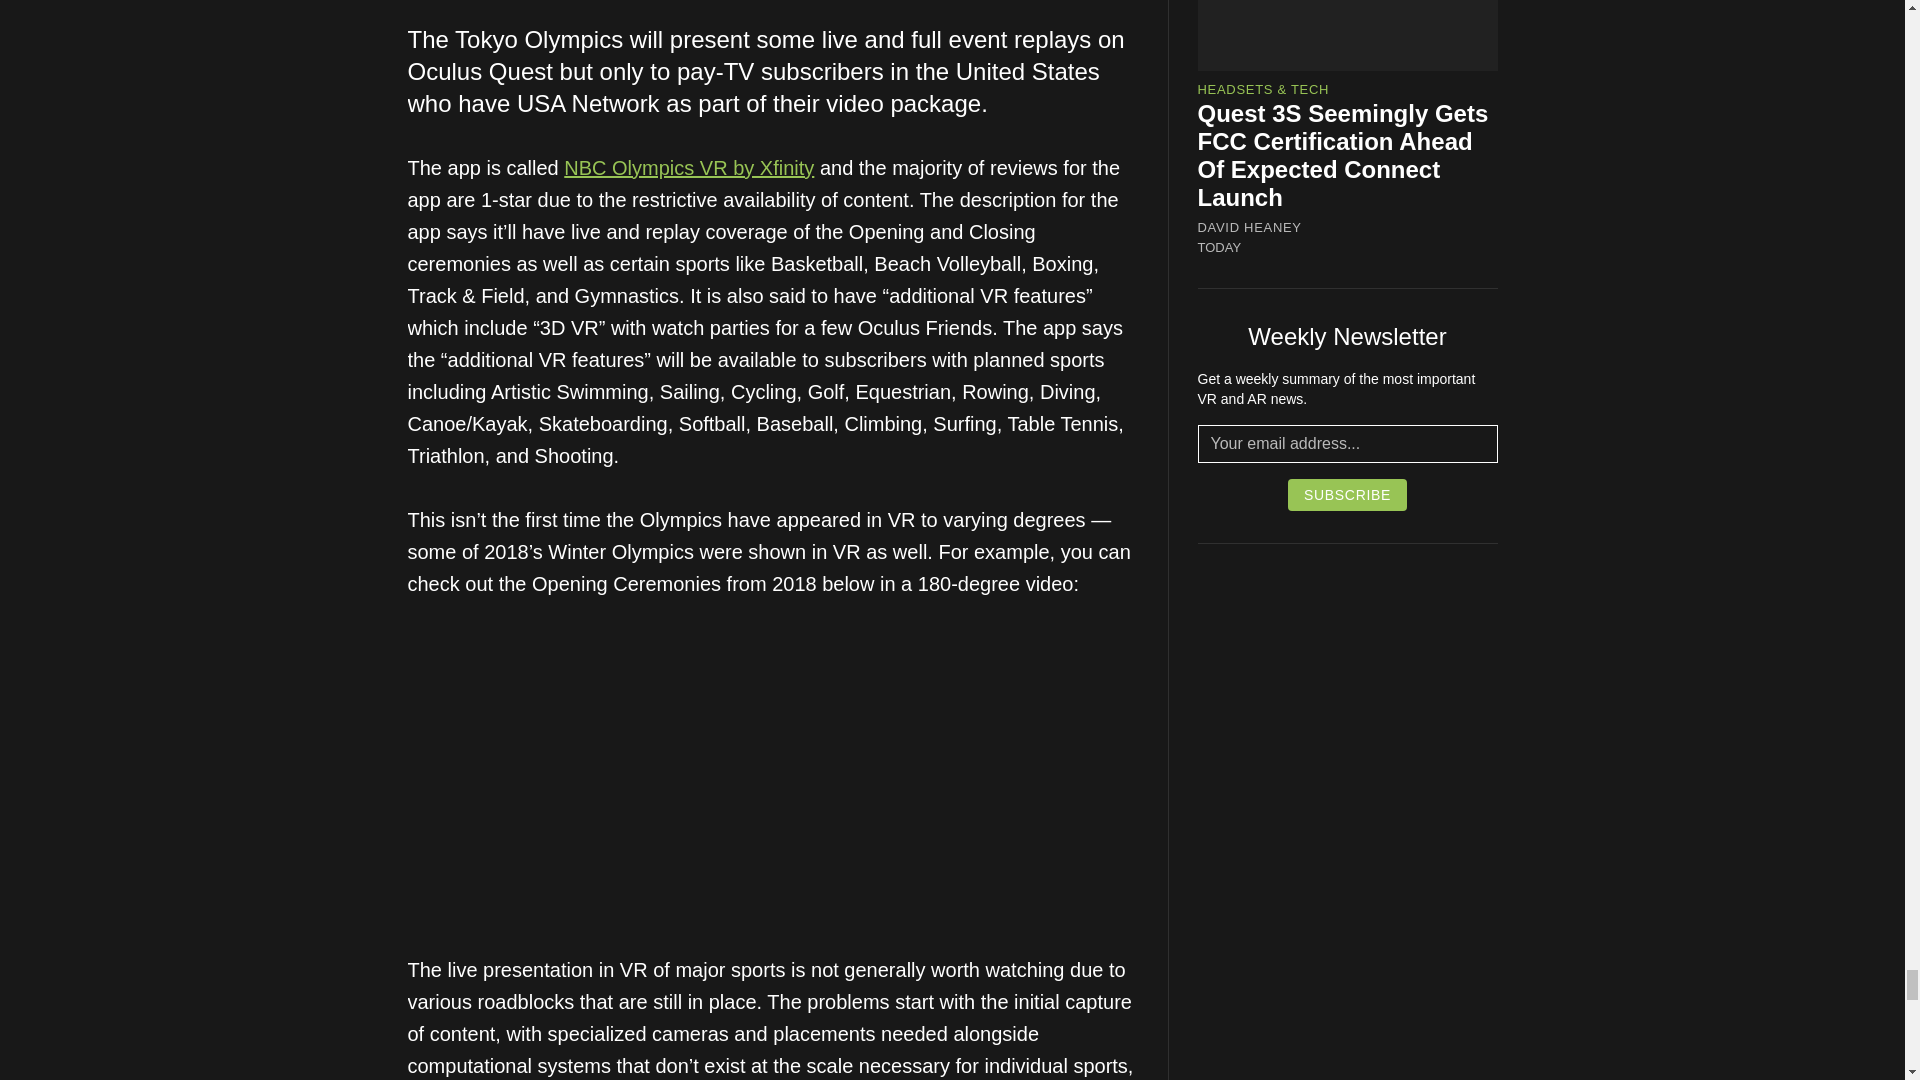 Image resolution: width=1920 pixels, height=1080 pixels. Describe the element at coordinates (1250, 228) in the screenshot. I see `DAVID HEANEY` at that location.